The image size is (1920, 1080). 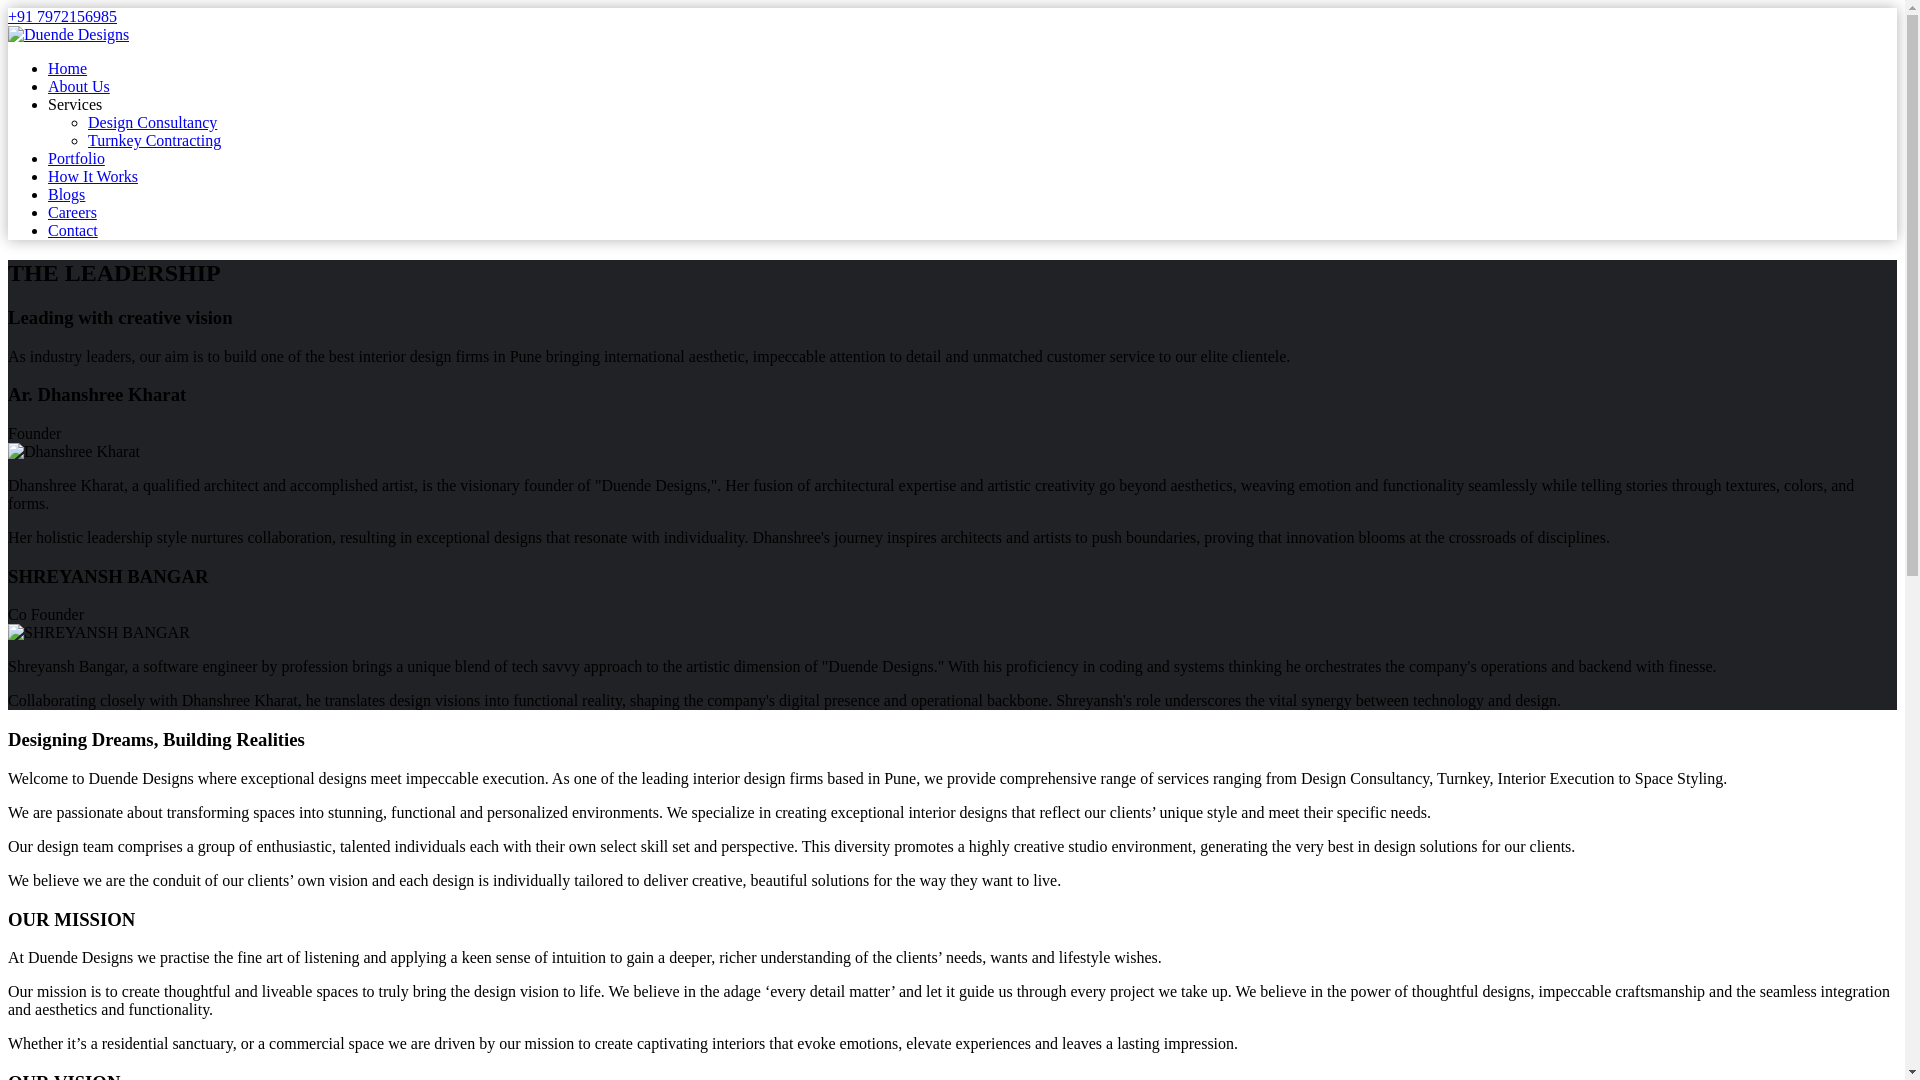 What do you see at coordinates (93, 176) in the screenshot?
I see `How It Works` at bounding box center [93, 176].